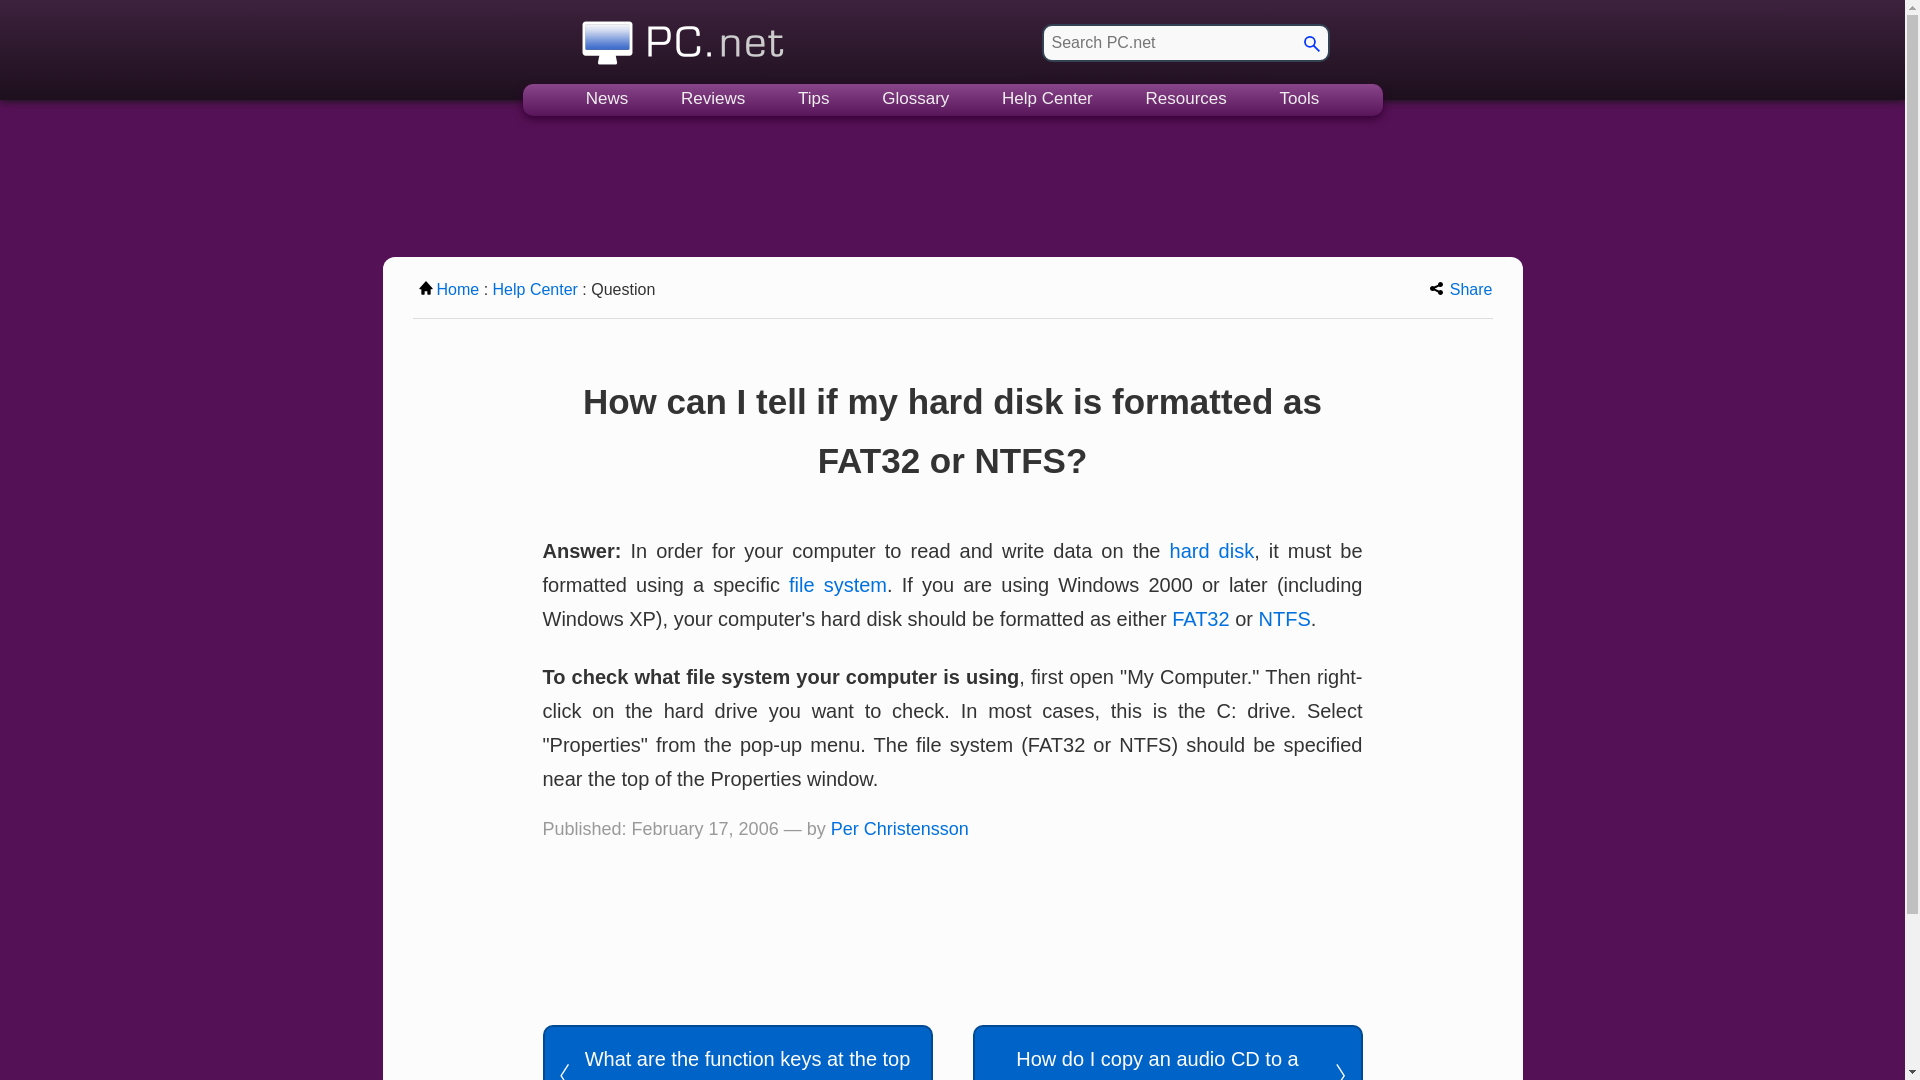  I want to click on file system, so click(838, 584).